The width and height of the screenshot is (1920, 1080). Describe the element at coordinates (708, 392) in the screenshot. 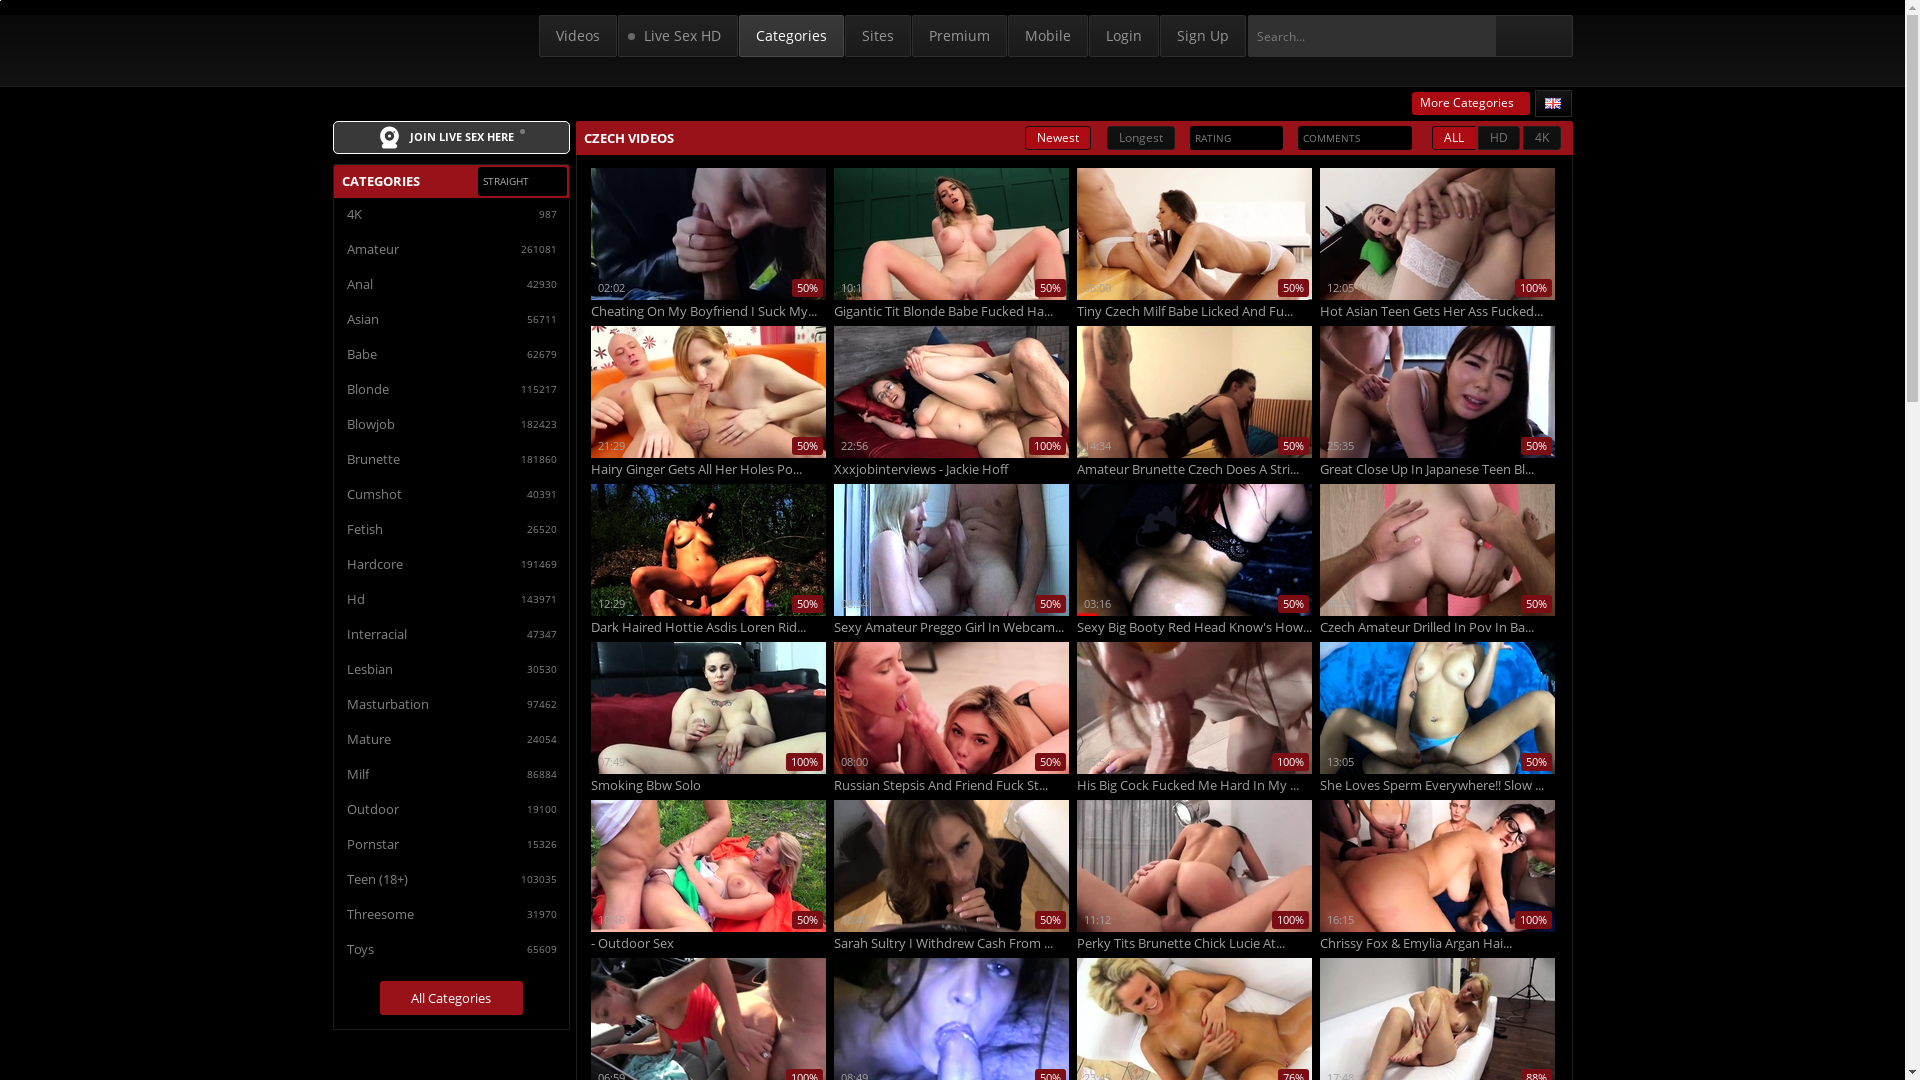

I see `50%
21:29` at that location.